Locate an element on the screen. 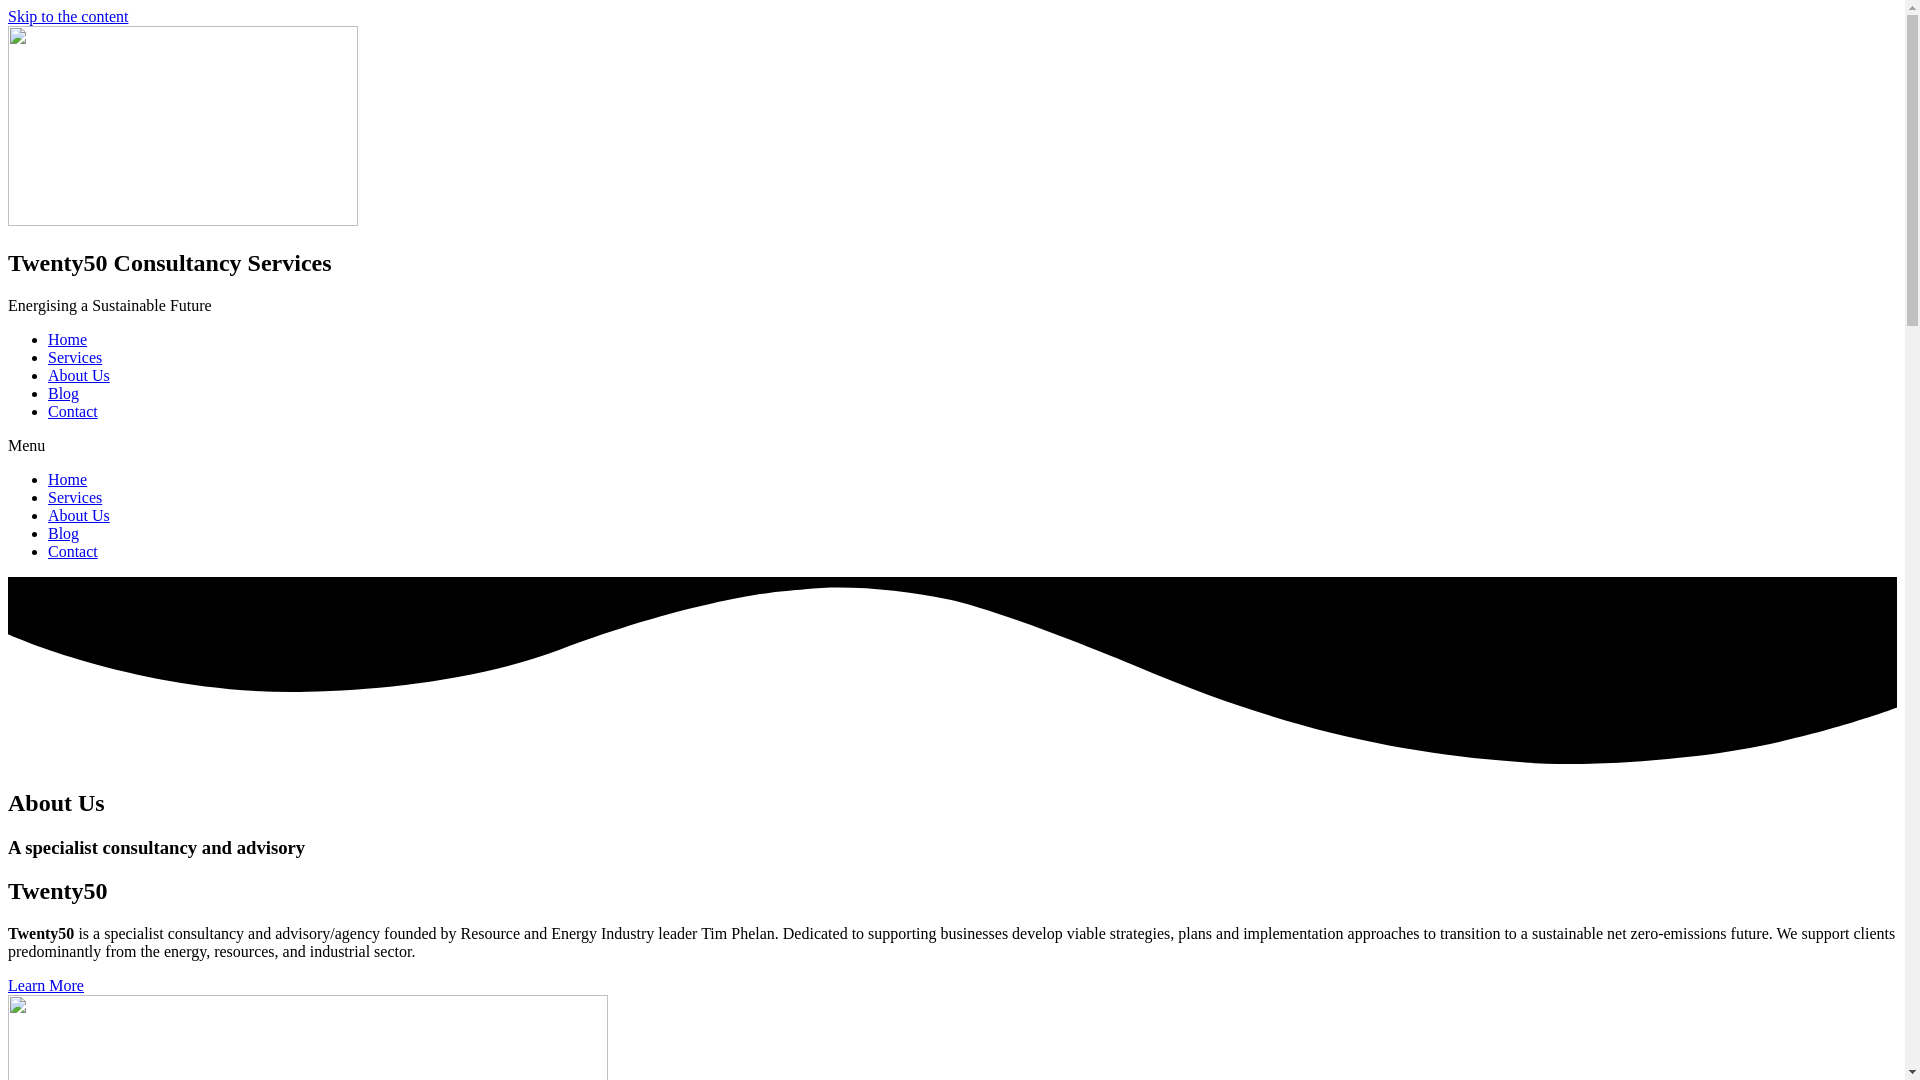  About Us is located at coordinates (79, 376).